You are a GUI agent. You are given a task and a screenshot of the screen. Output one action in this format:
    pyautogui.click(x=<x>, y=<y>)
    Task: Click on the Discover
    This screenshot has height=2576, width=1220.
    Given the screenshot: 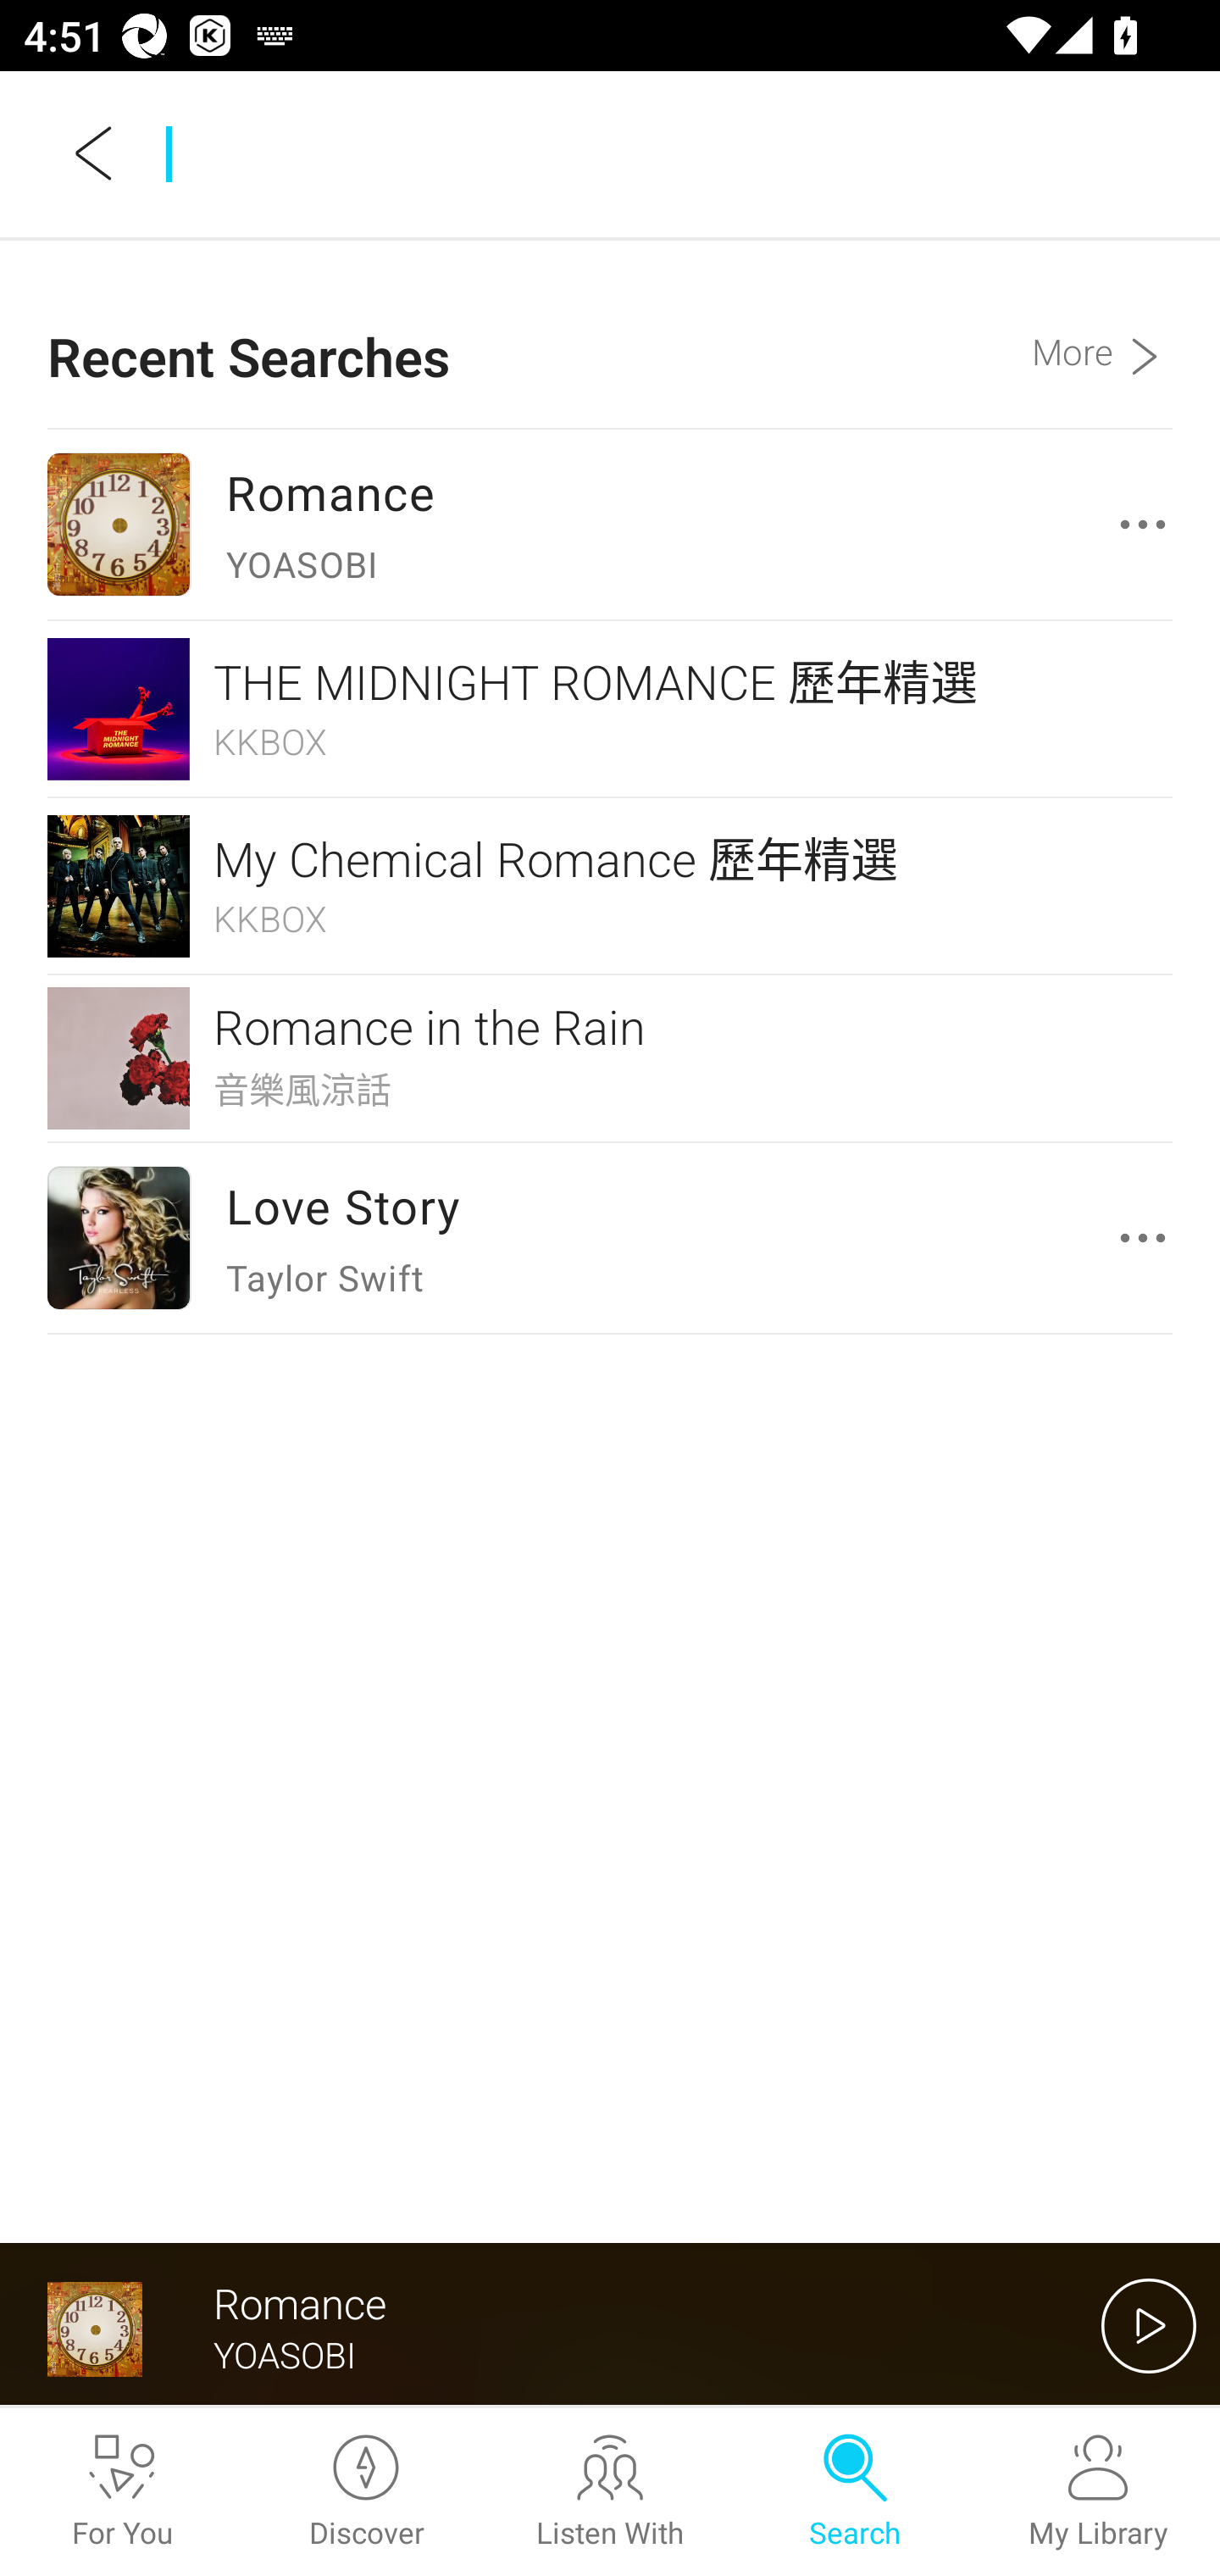 What is the action you would take?
    pyautogui.click(x=366, y=2492)
    